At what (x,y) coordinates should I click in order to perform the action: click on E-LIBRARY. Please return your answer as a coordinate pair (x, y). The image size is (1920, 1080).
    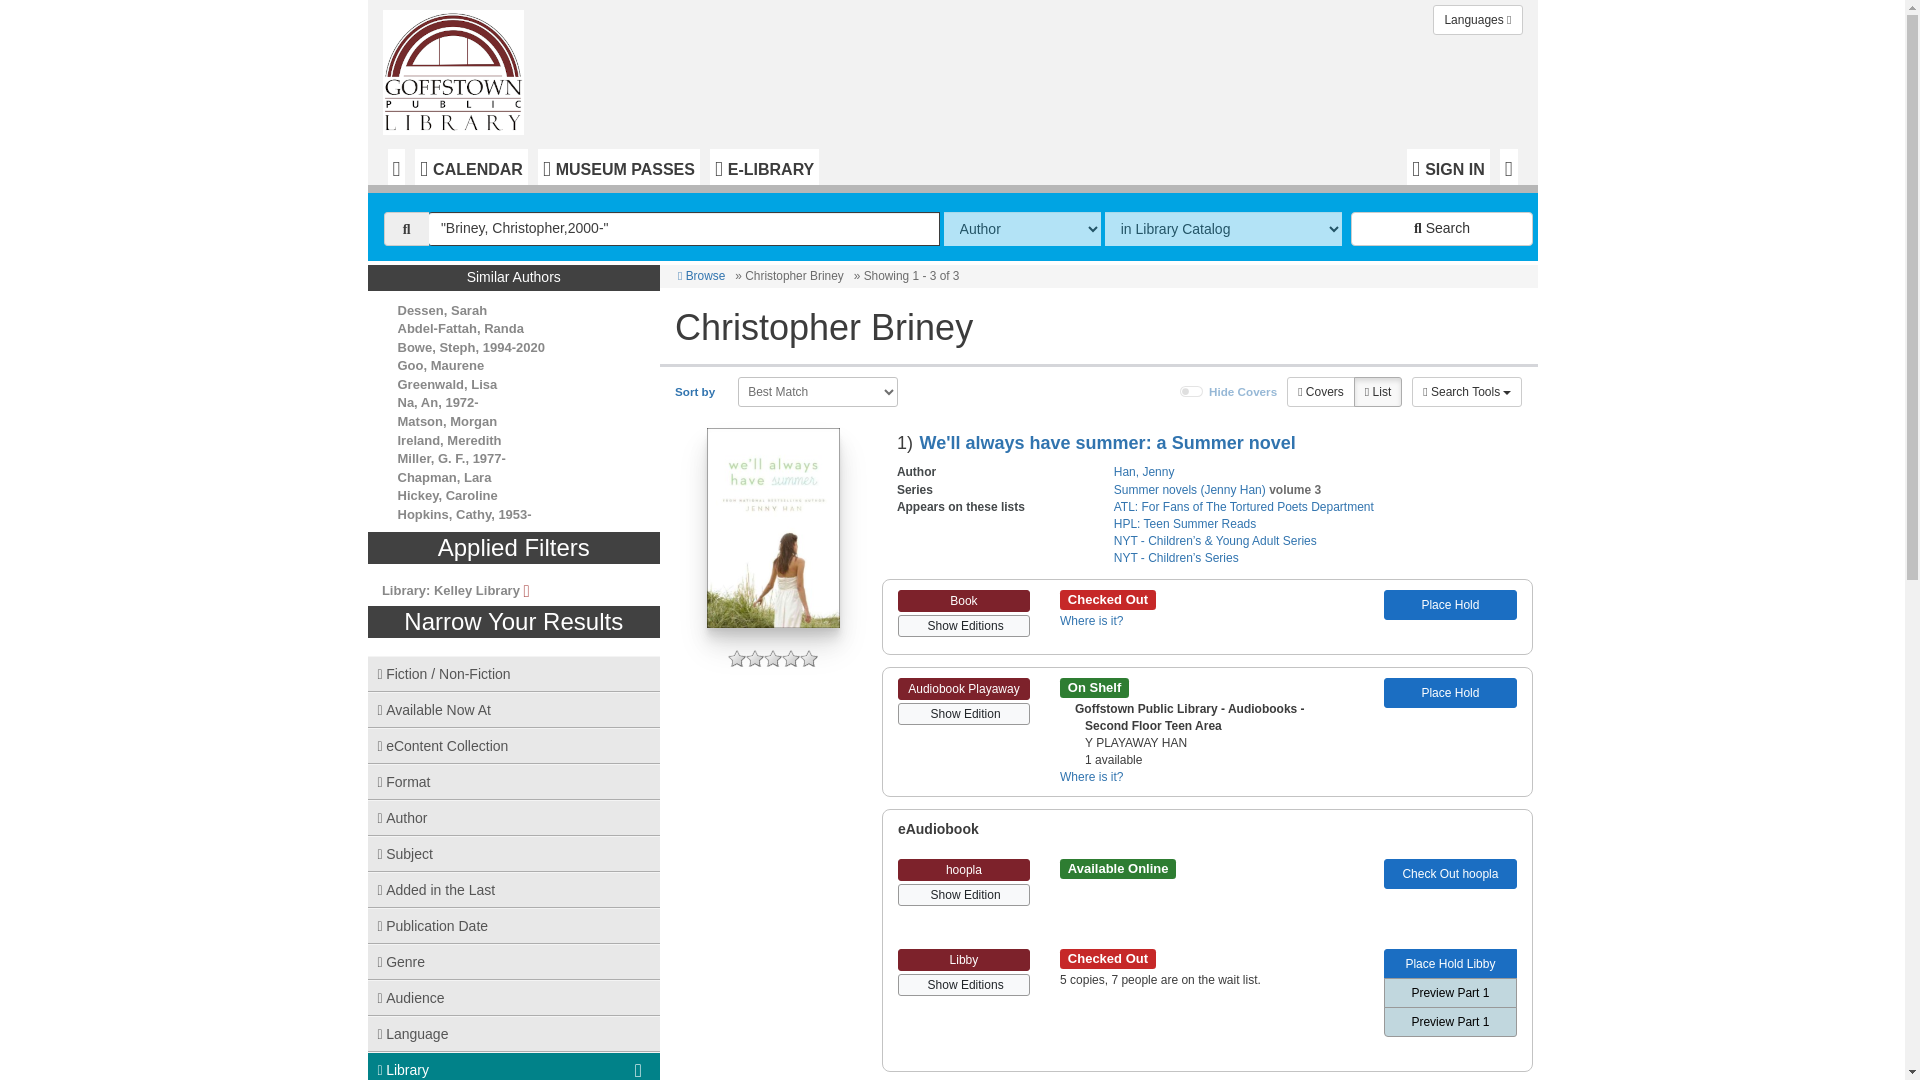
    Looking at the image, I should click on (764, 166).